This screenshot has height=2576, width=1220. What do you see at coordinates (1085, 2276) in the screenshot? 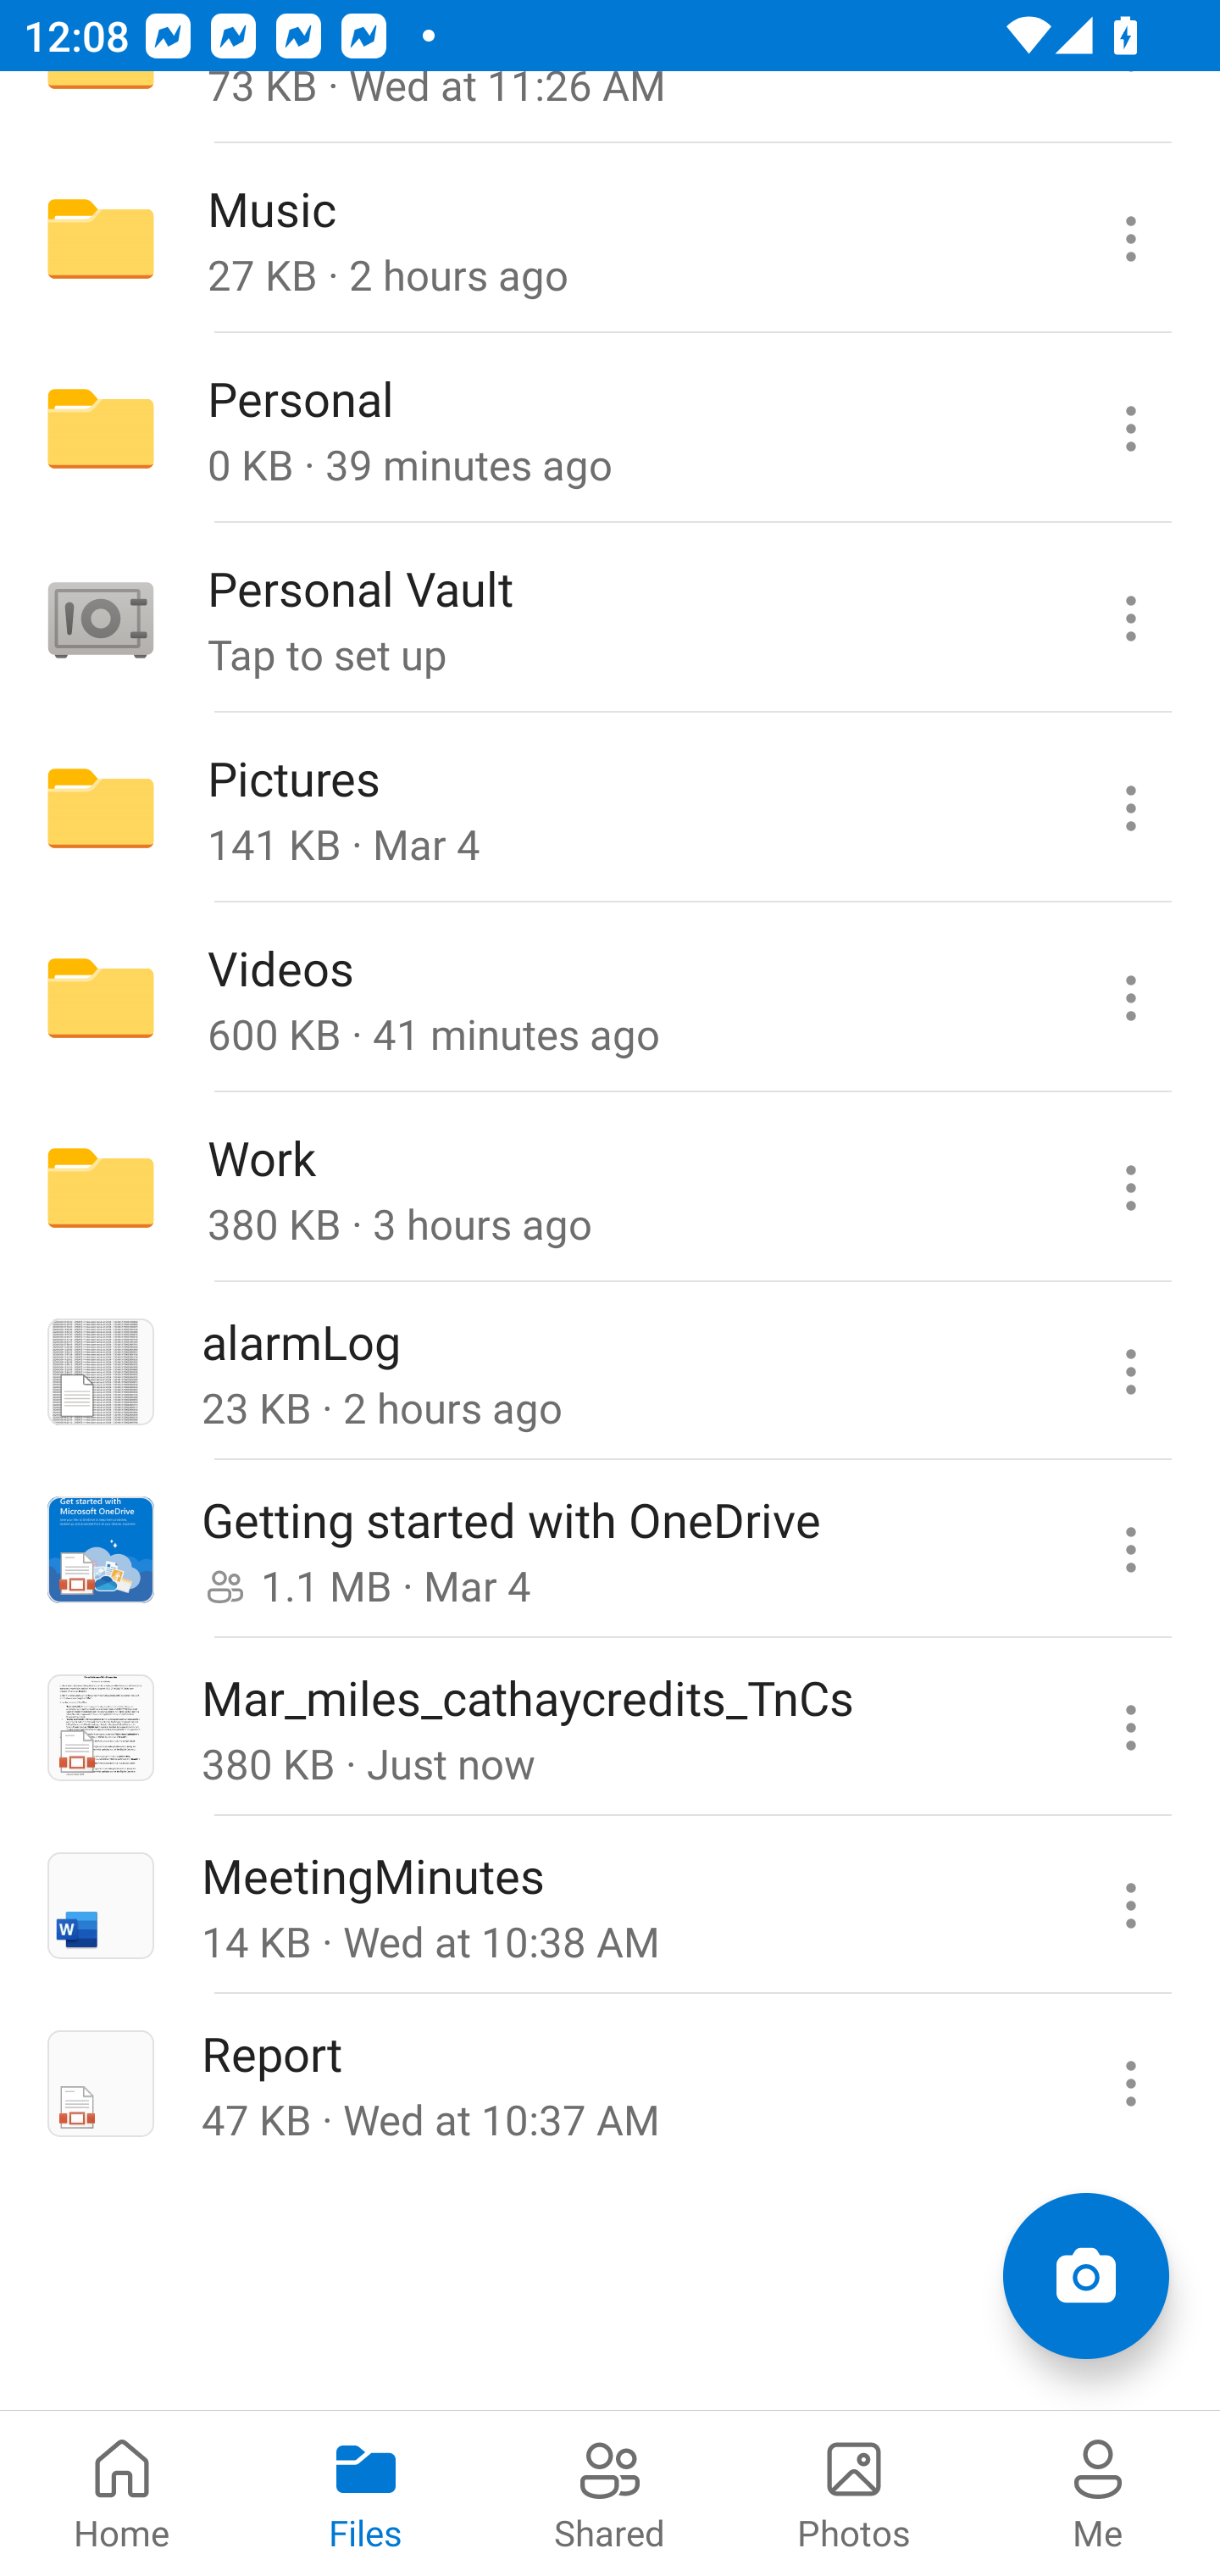
I see `Add items Scan` at bounding box center [1085, 2276].